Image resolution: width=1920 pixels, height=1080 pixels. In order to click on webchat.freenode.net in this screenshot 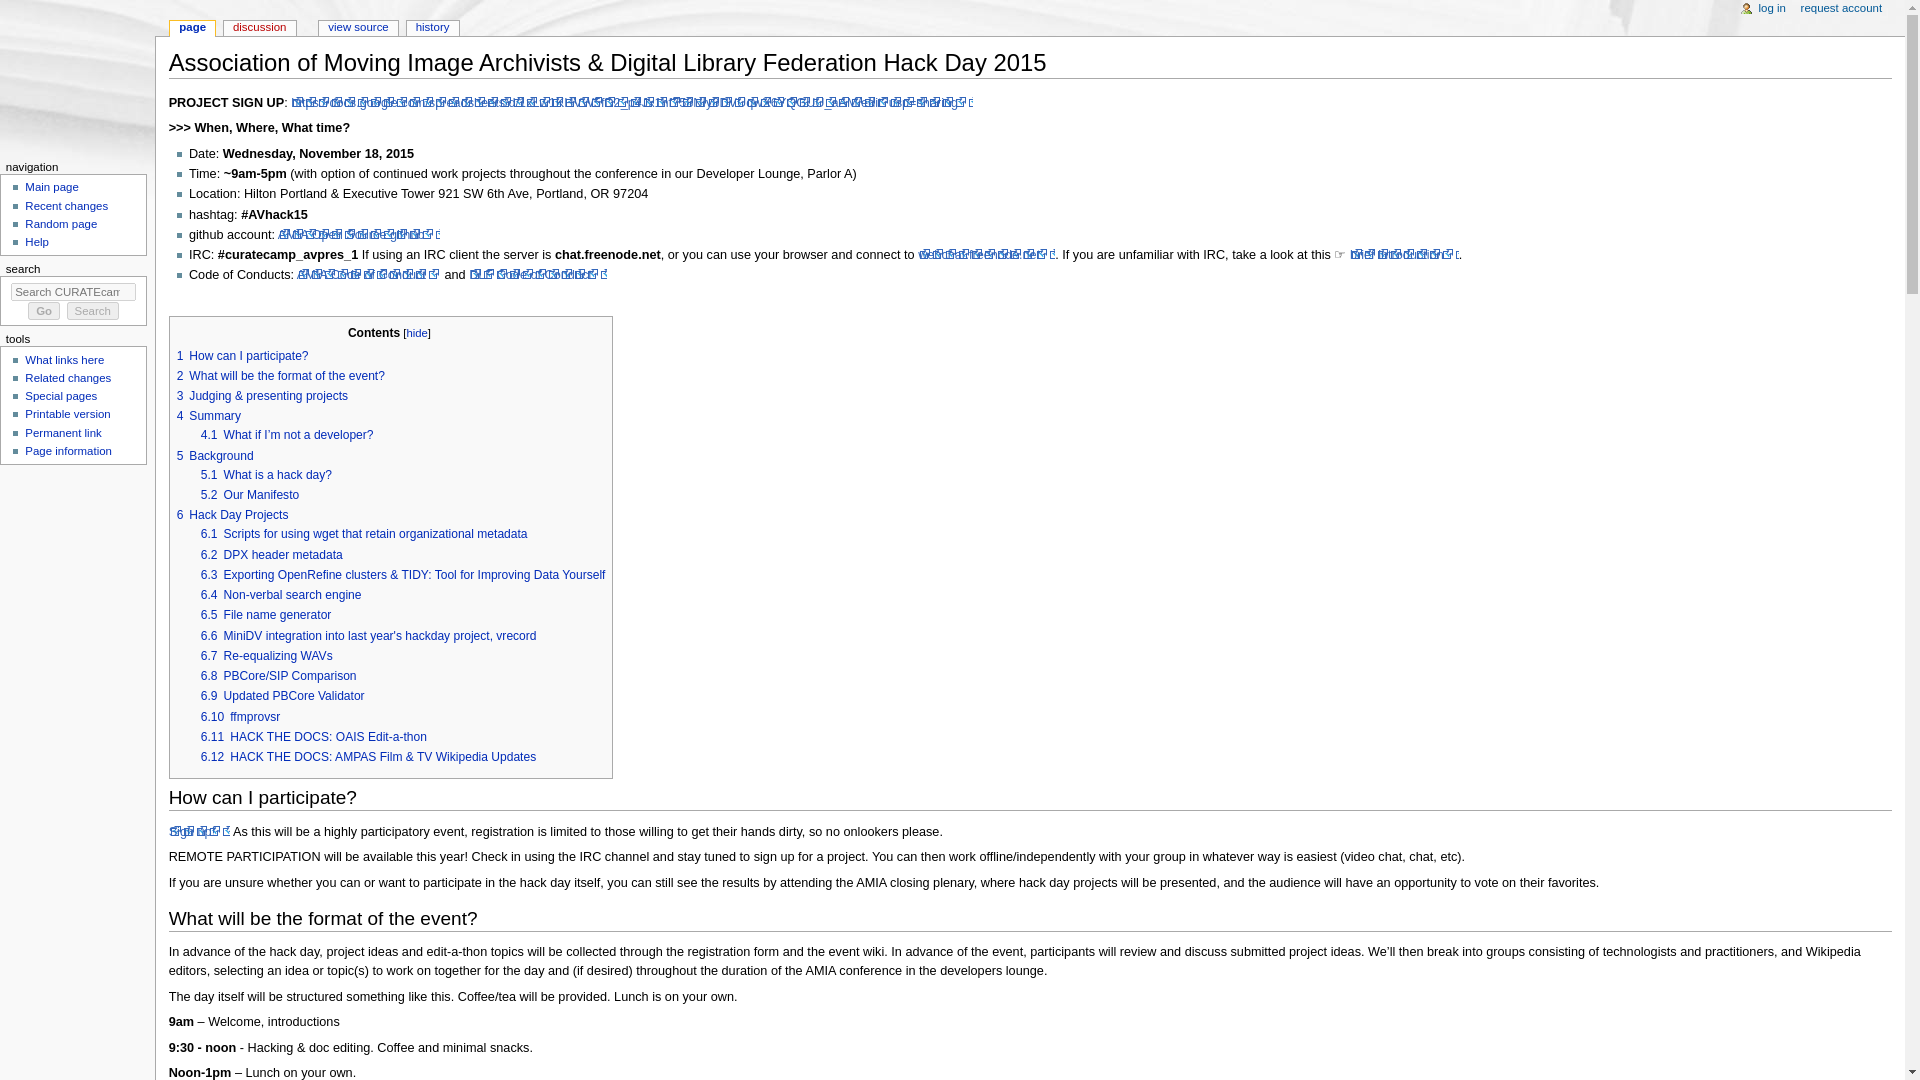, I will do `click(986, 255)`.